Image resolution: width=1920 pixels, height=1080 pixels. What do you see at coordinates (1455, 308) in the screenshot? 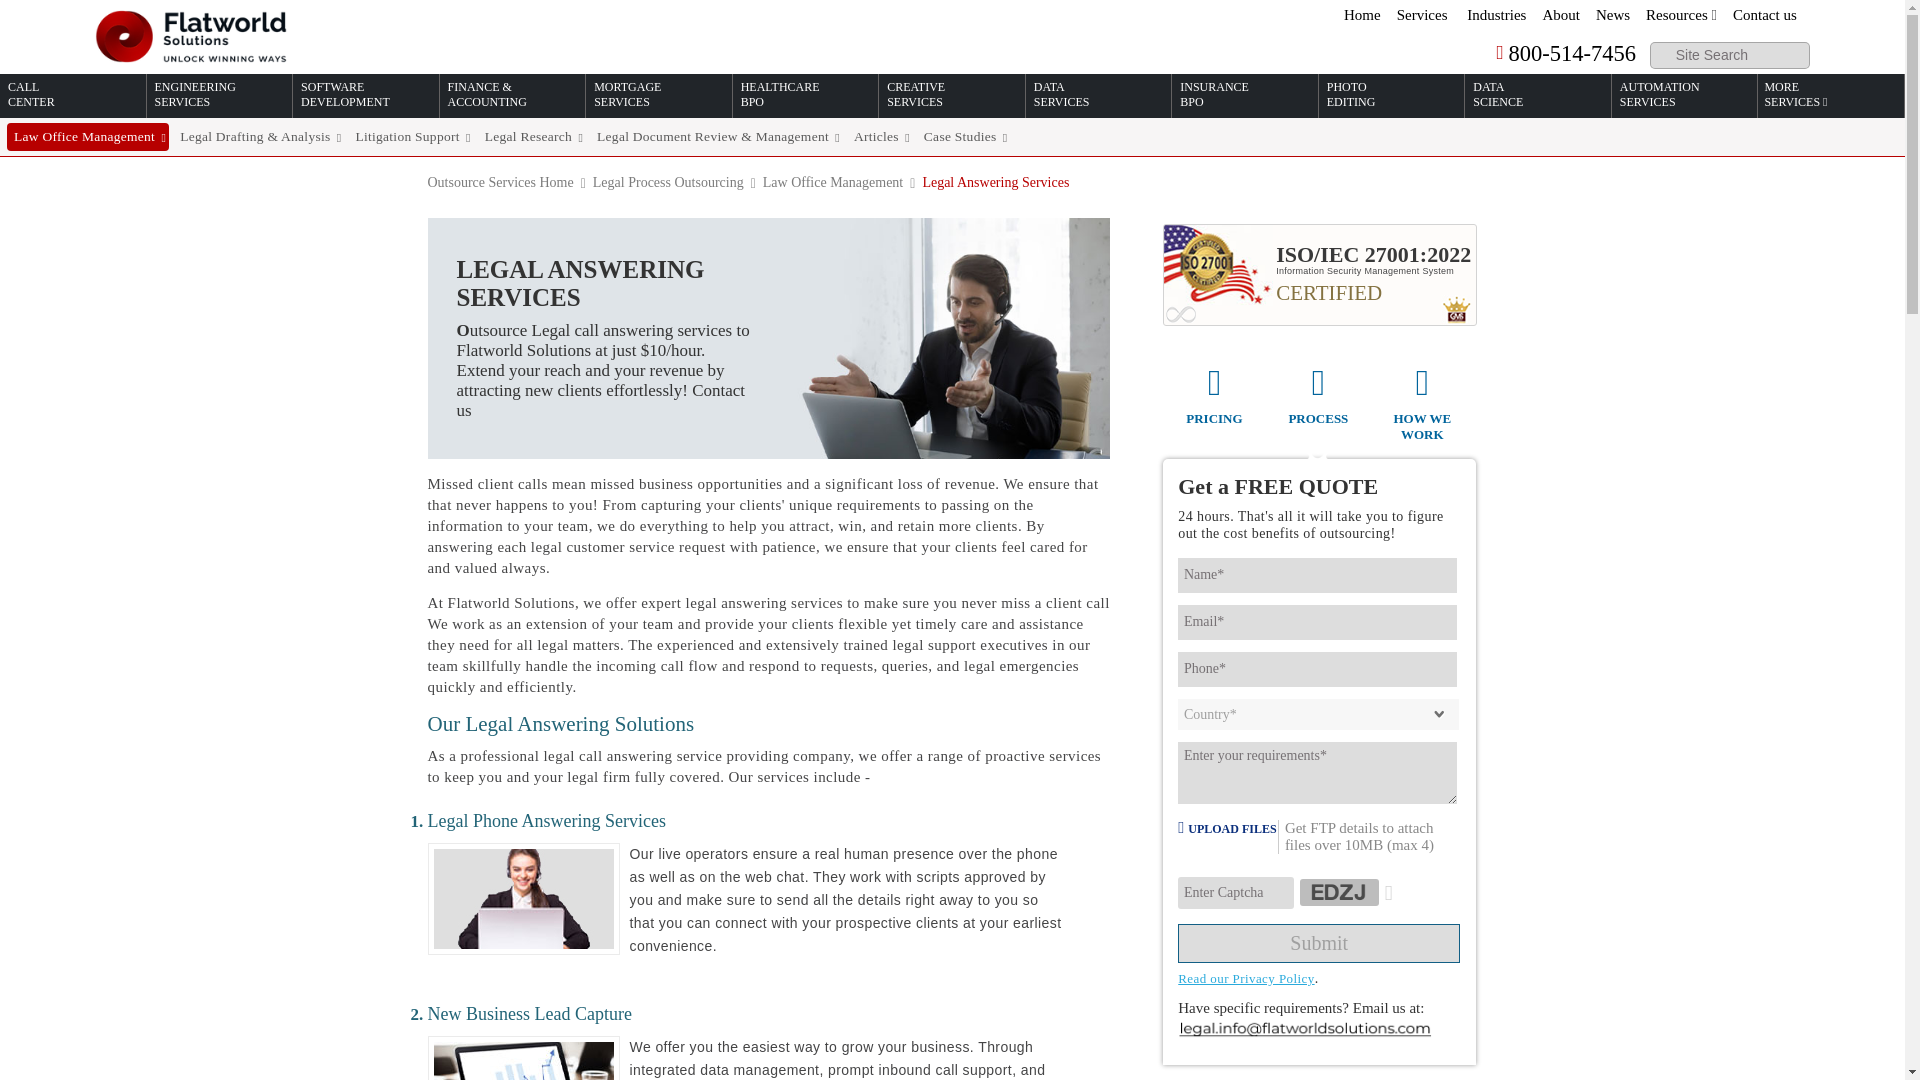
I see `GMS INTERCERT SERVICES` at bounding box center [1455, 308].